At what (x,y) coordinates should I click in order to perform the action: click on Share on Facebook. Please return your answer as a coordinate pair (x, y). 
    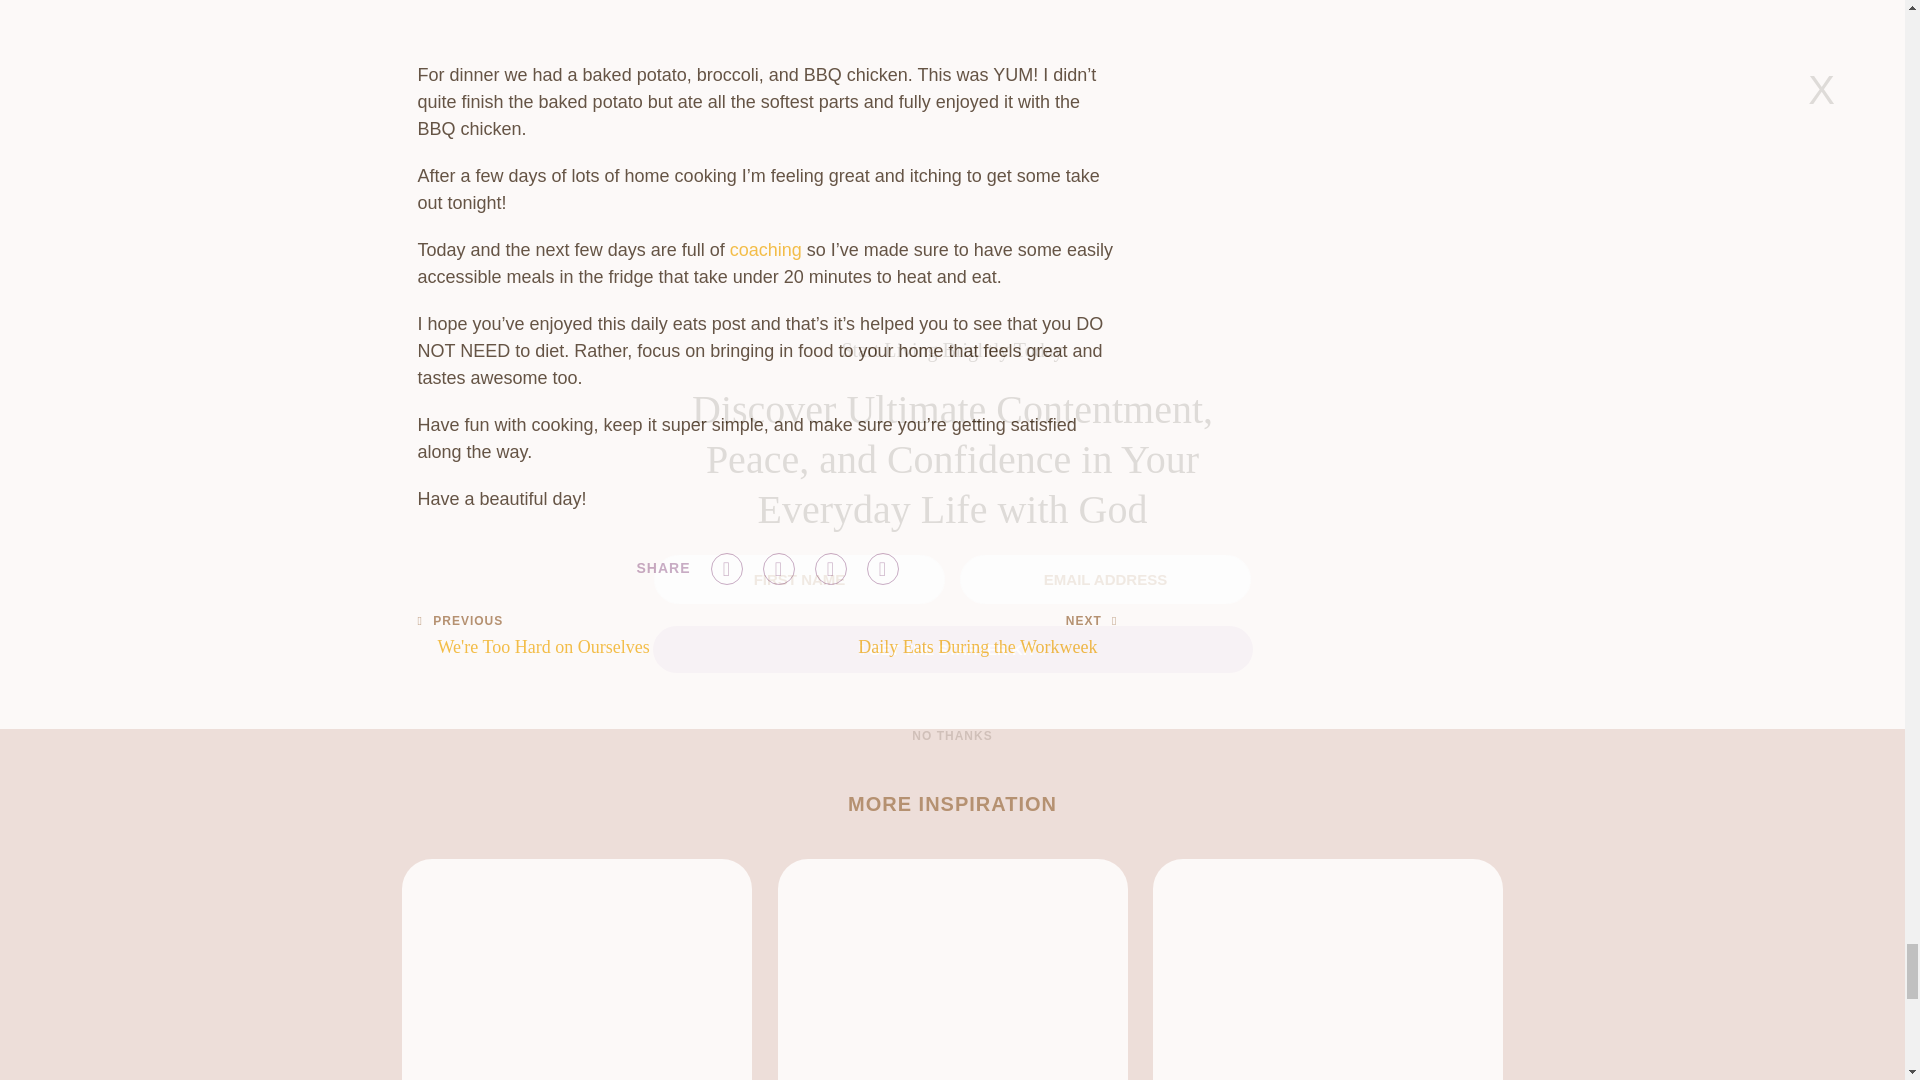
    Looking at the image, I should click on (726, 568).